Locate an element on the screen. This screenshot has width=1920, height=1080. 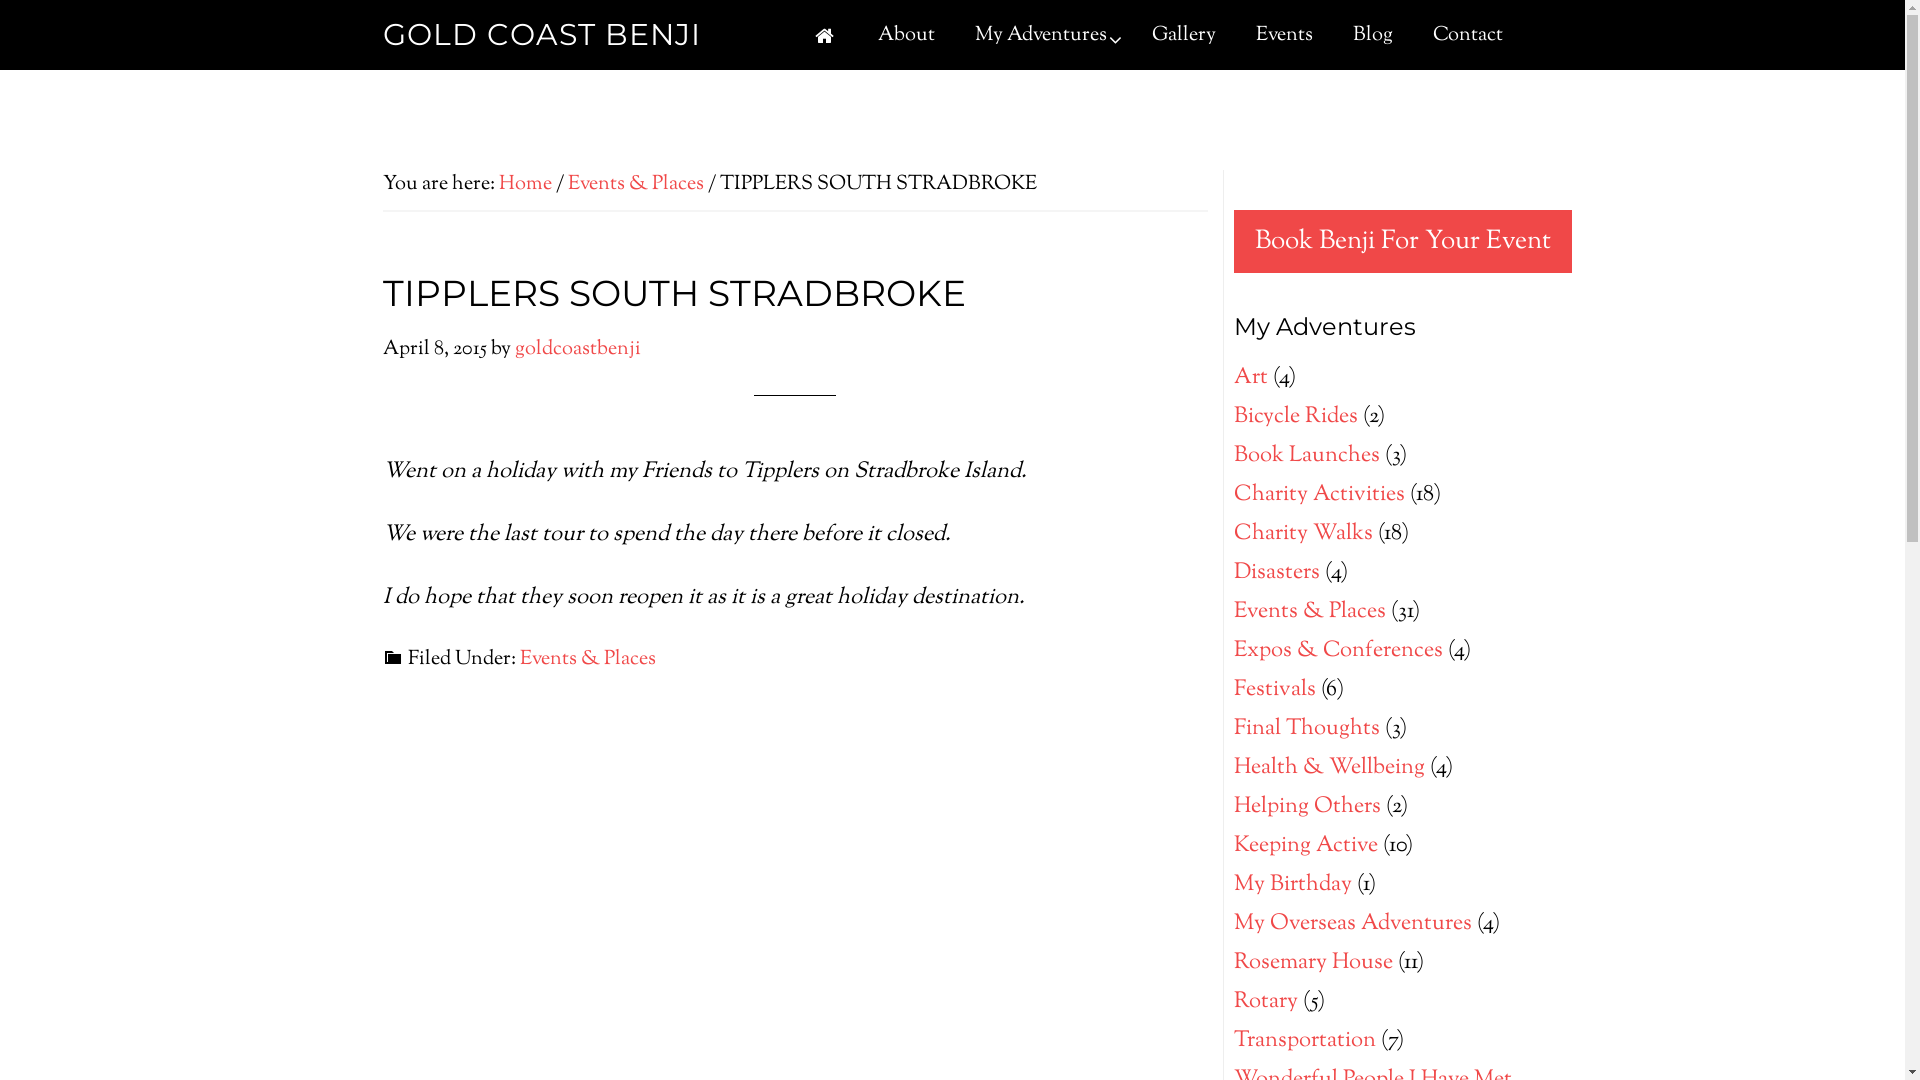
My Birthday is located at coordinates (1293, 885).